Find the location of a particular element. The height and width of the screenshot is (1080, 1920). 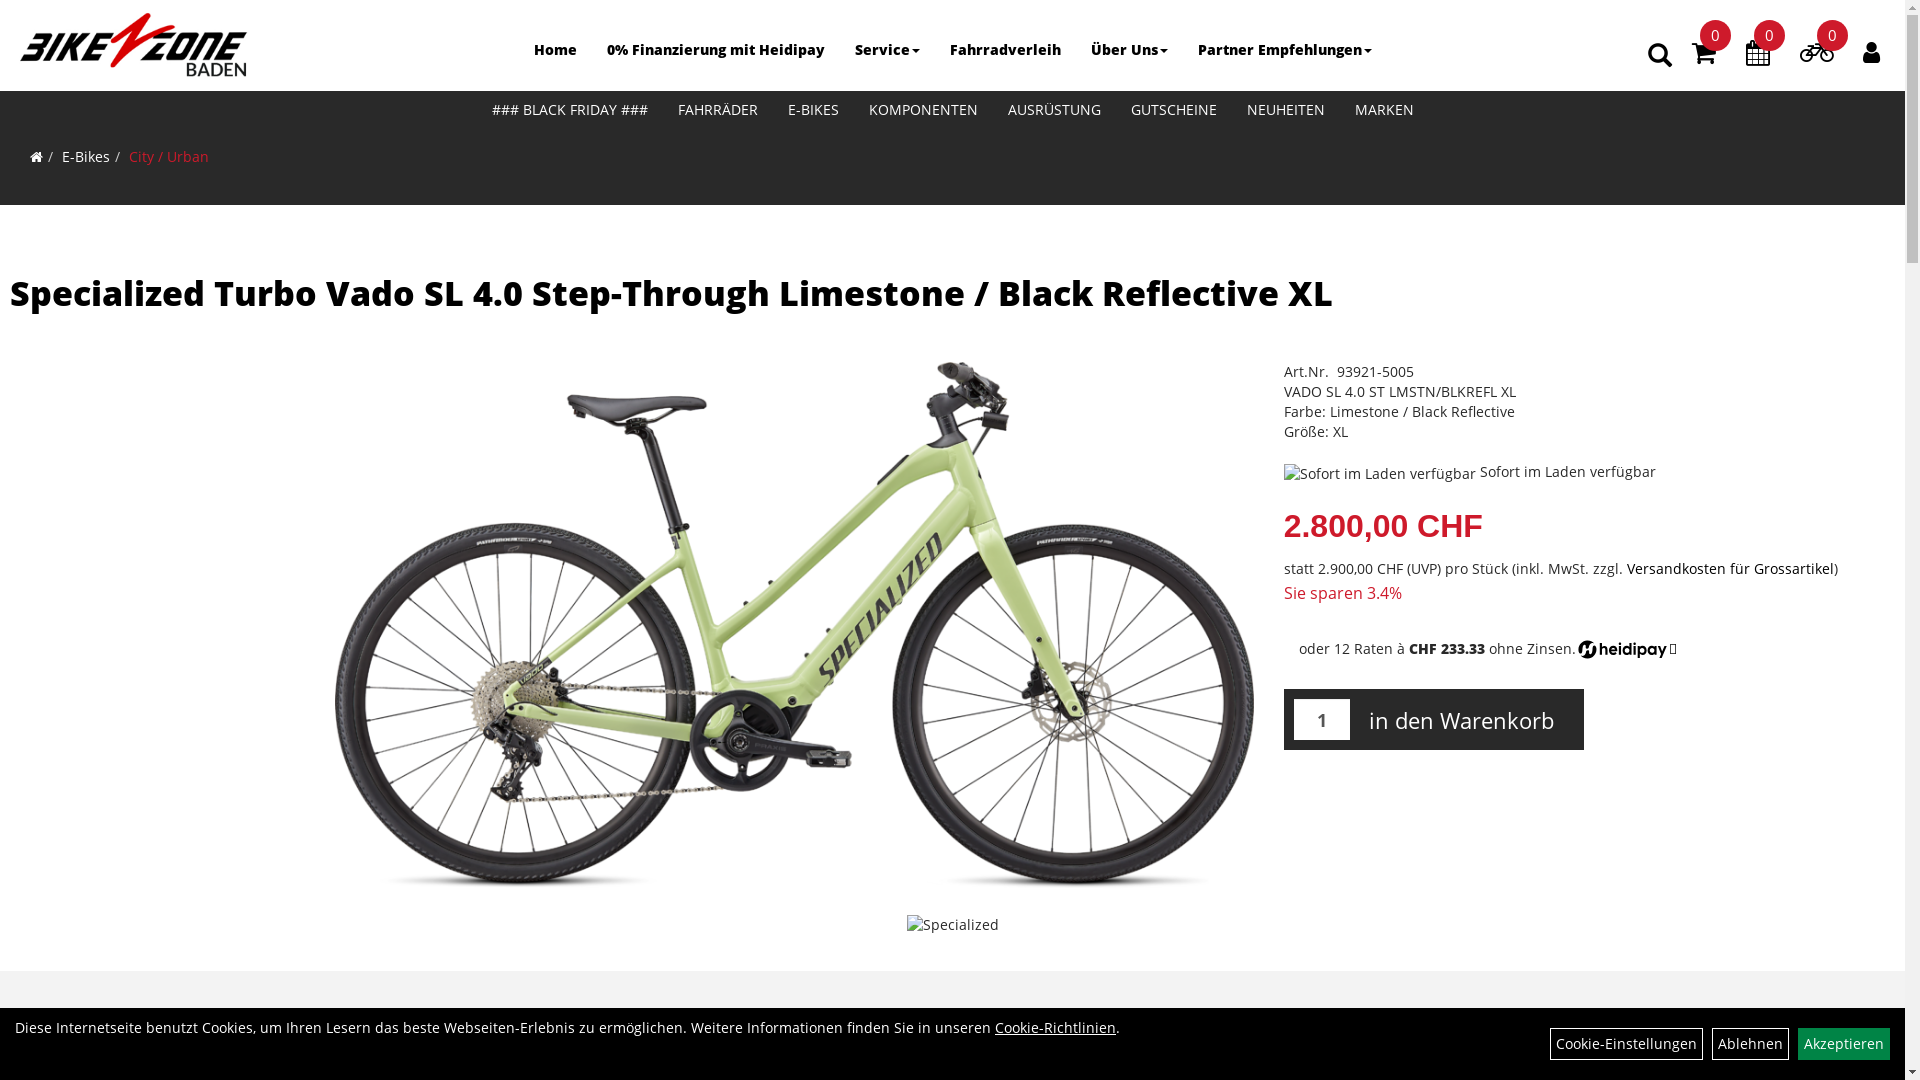

KOMPONENTEN is located at coordinates (924, 110).